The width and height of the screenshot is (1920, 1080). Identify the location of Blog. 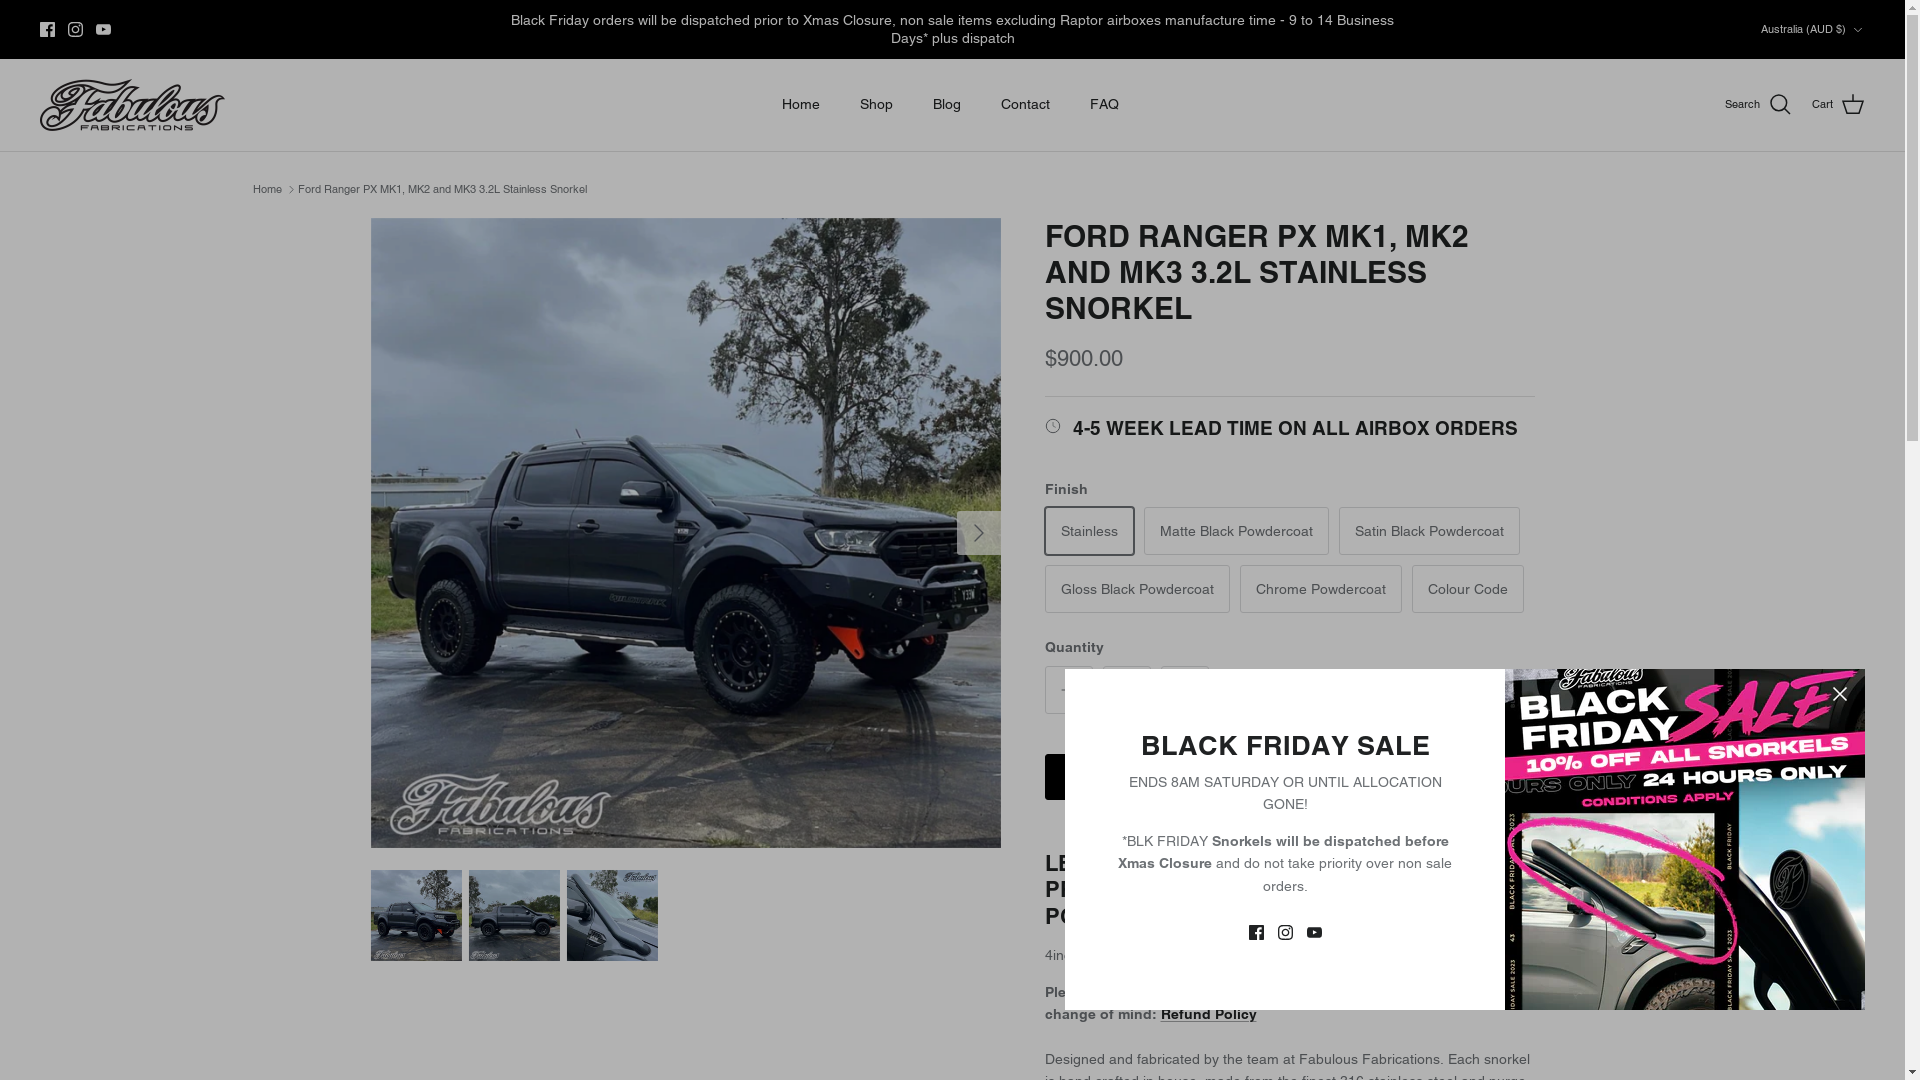
(946, 104).